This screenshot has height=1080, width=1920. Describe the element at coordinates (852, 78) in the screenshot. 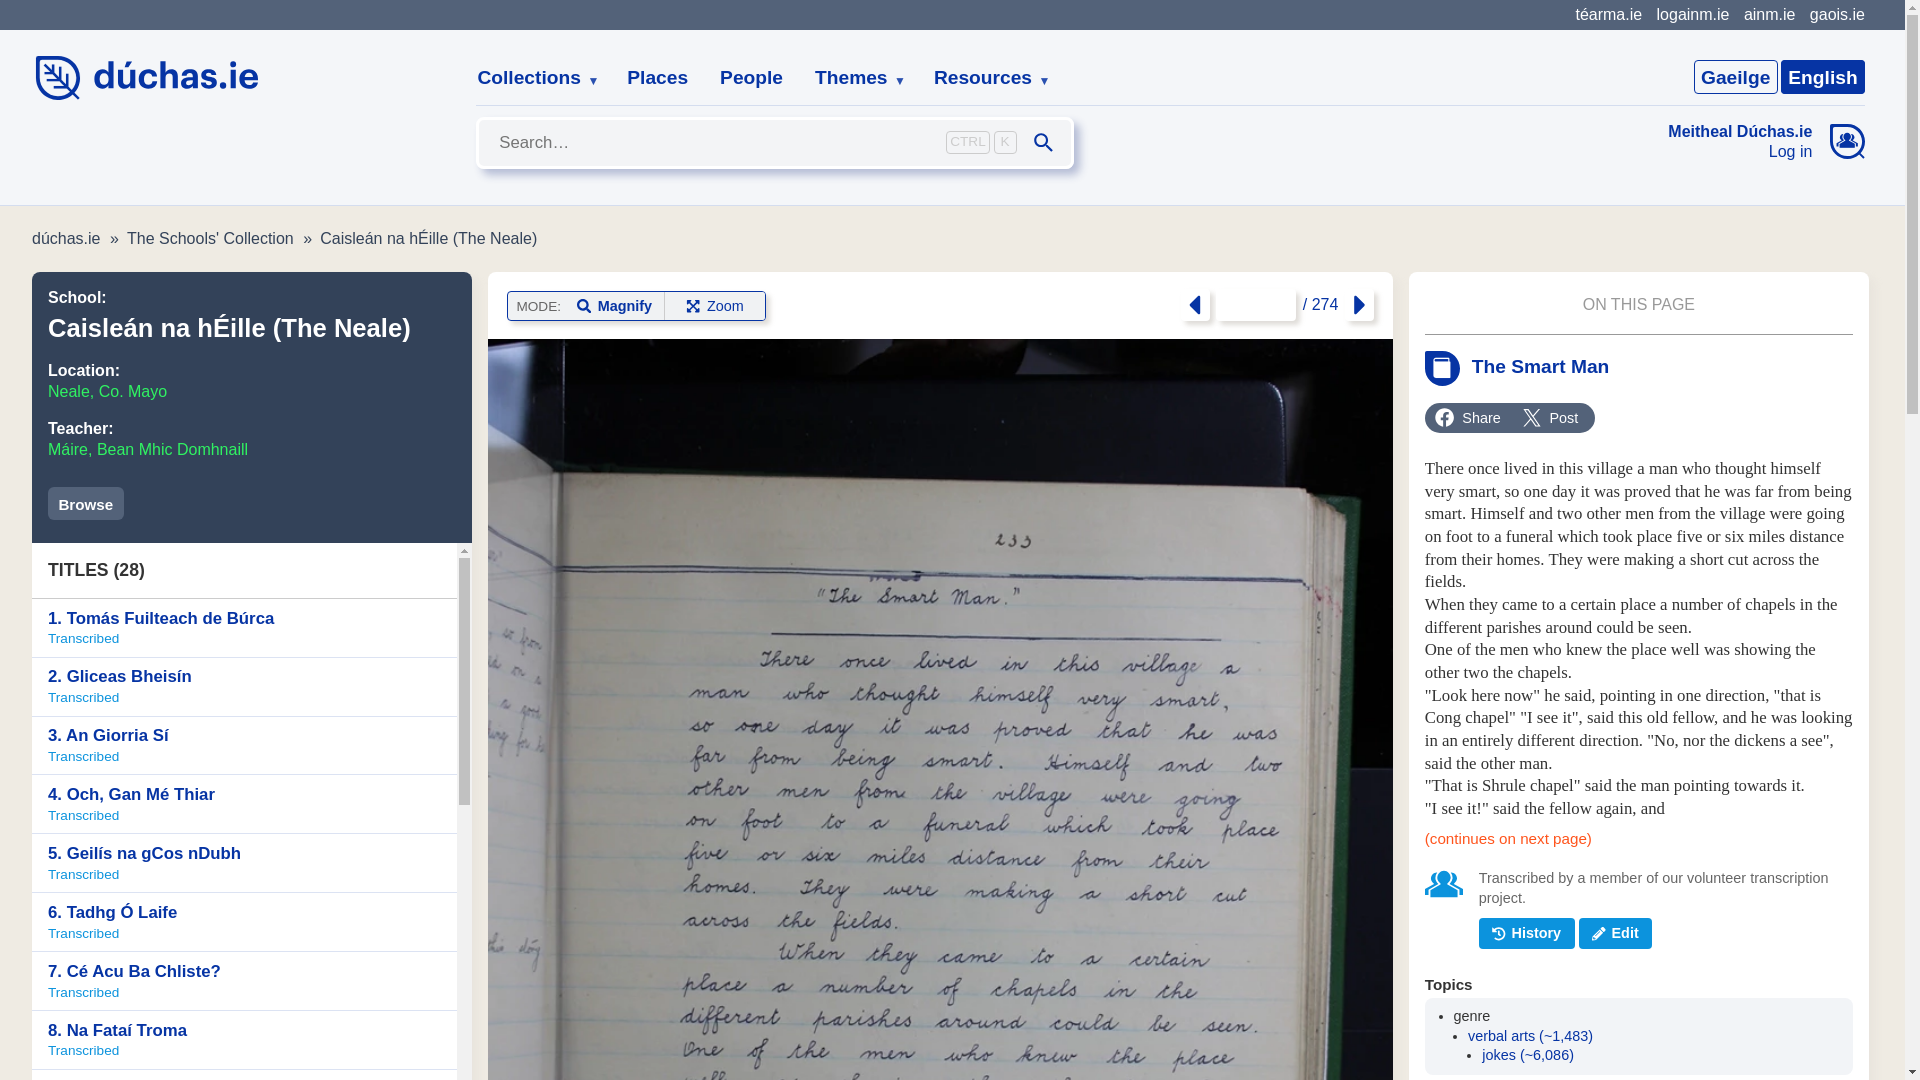

I see `Themes` at that location.